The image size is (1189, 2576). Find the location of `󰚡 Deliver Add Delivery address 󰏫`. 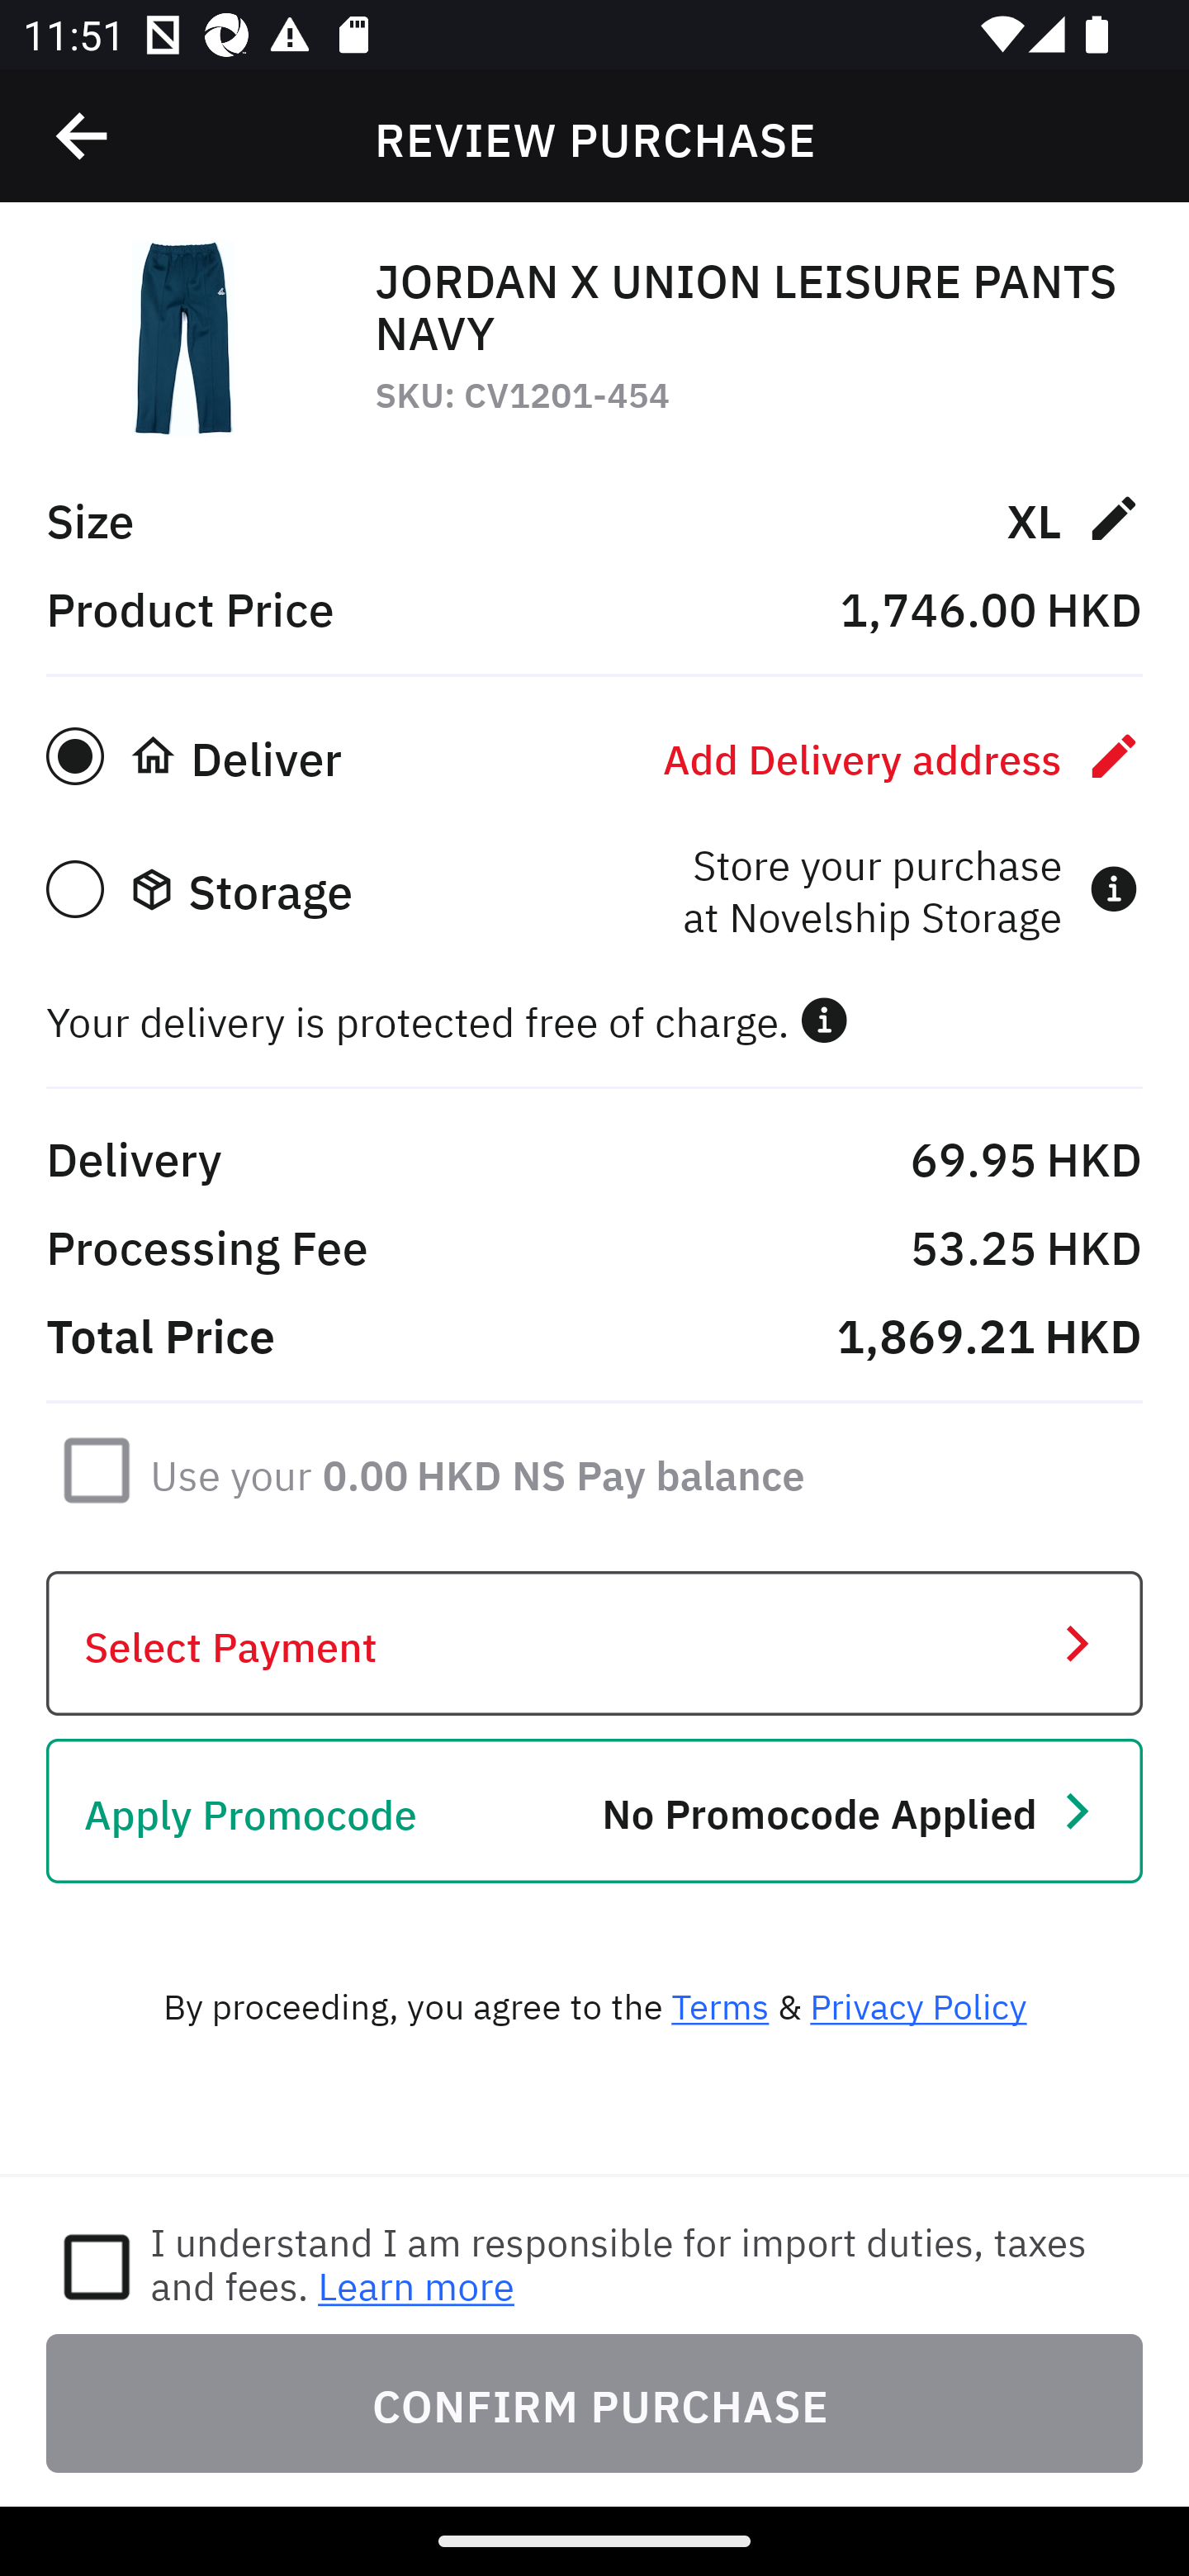

󰚡 Deliver Add Delivery address 󰏫 is located at coordinates (594, 755).